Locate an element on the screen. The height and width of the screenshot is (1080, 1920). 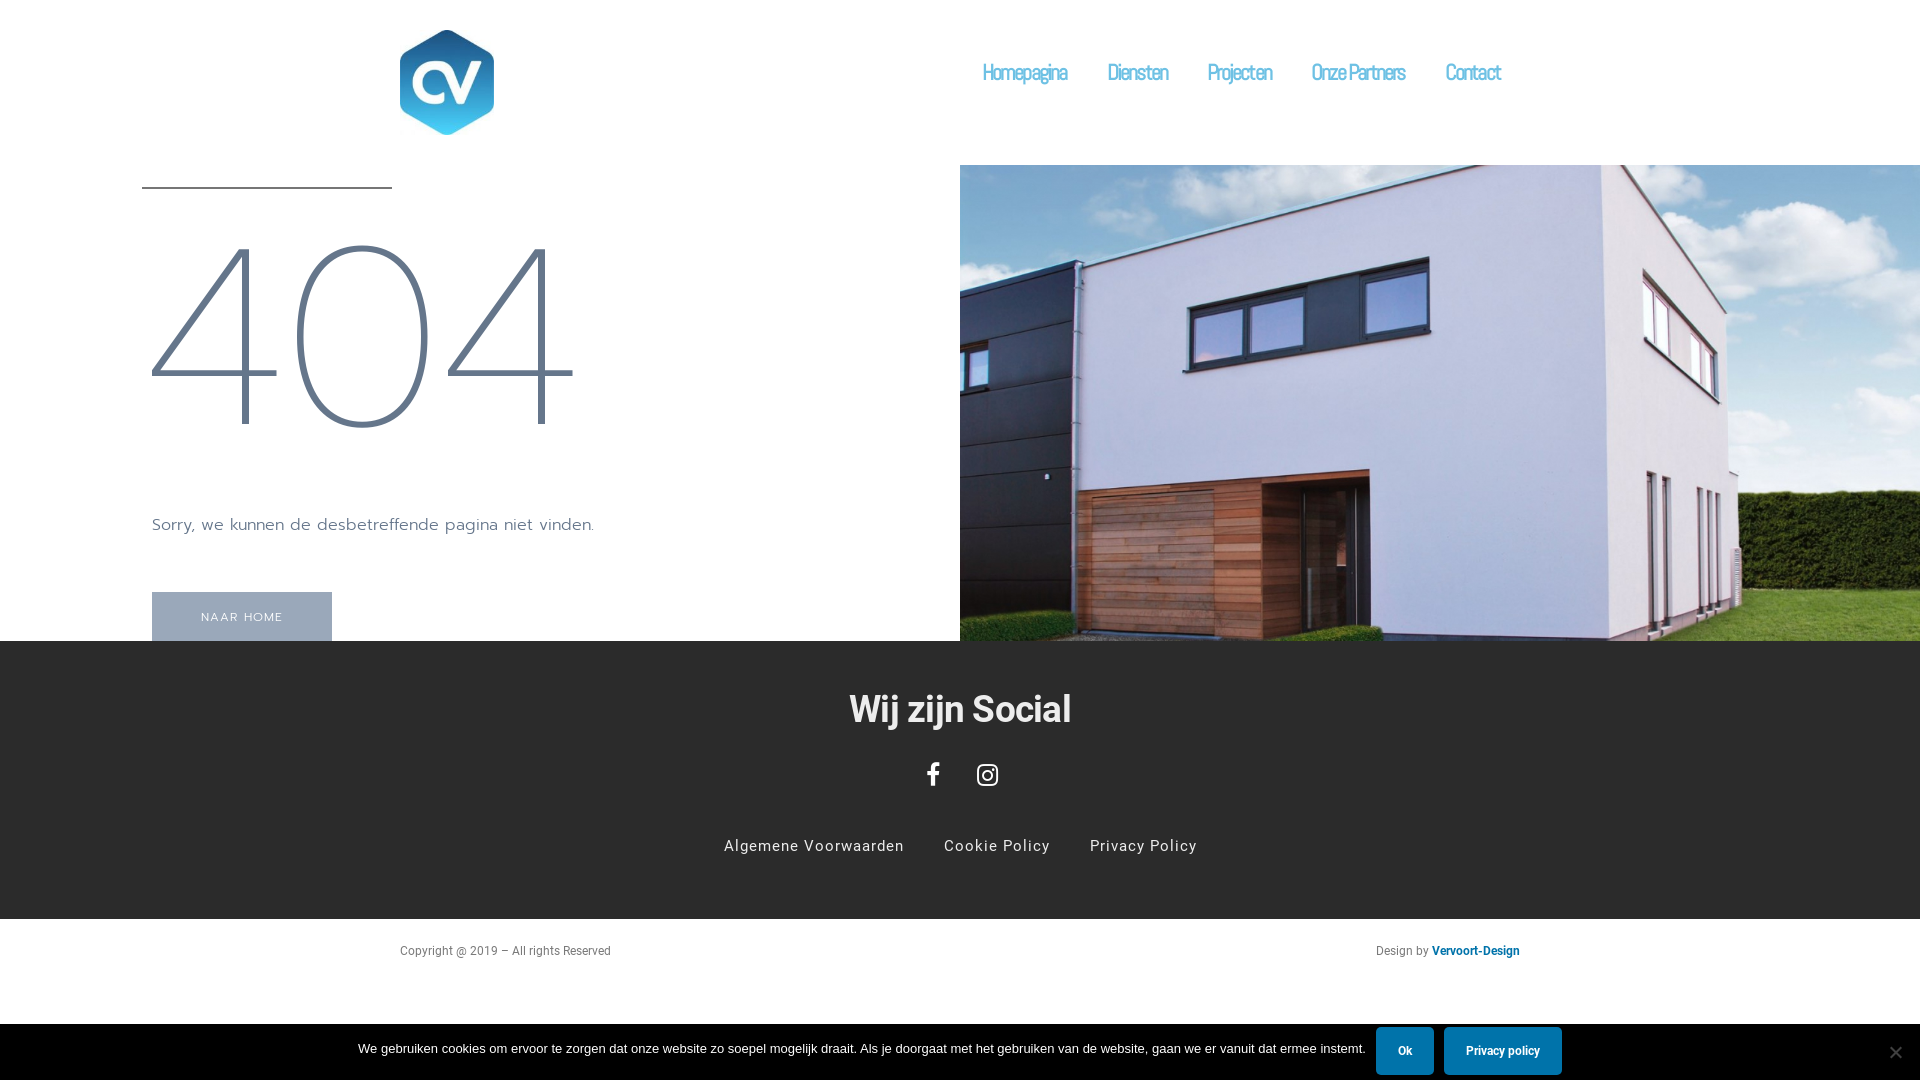
Onze Partners is located at coordinates (1358, 72).